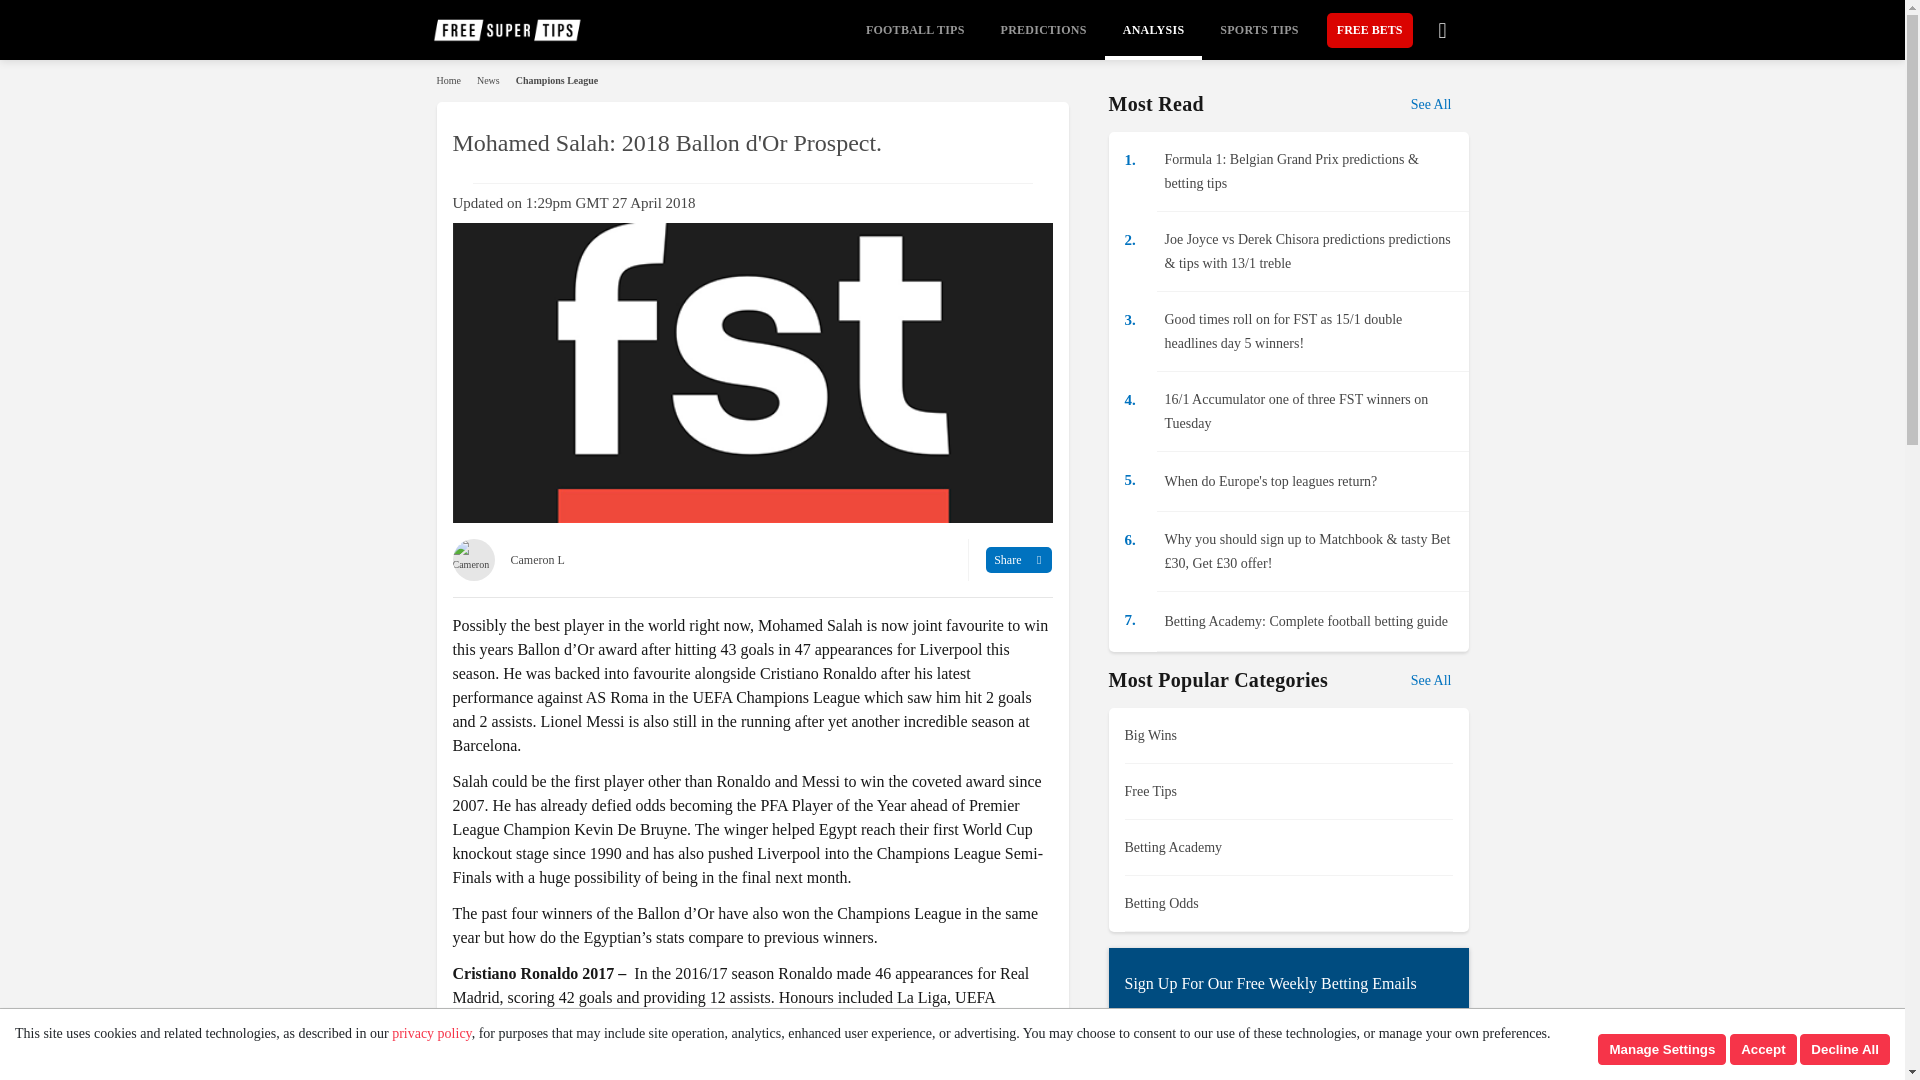 The image size is (1920, 1080). Describe the element at coordinates (1043, 30) in the screenshot. I see `PREDICTIONS` at that location.